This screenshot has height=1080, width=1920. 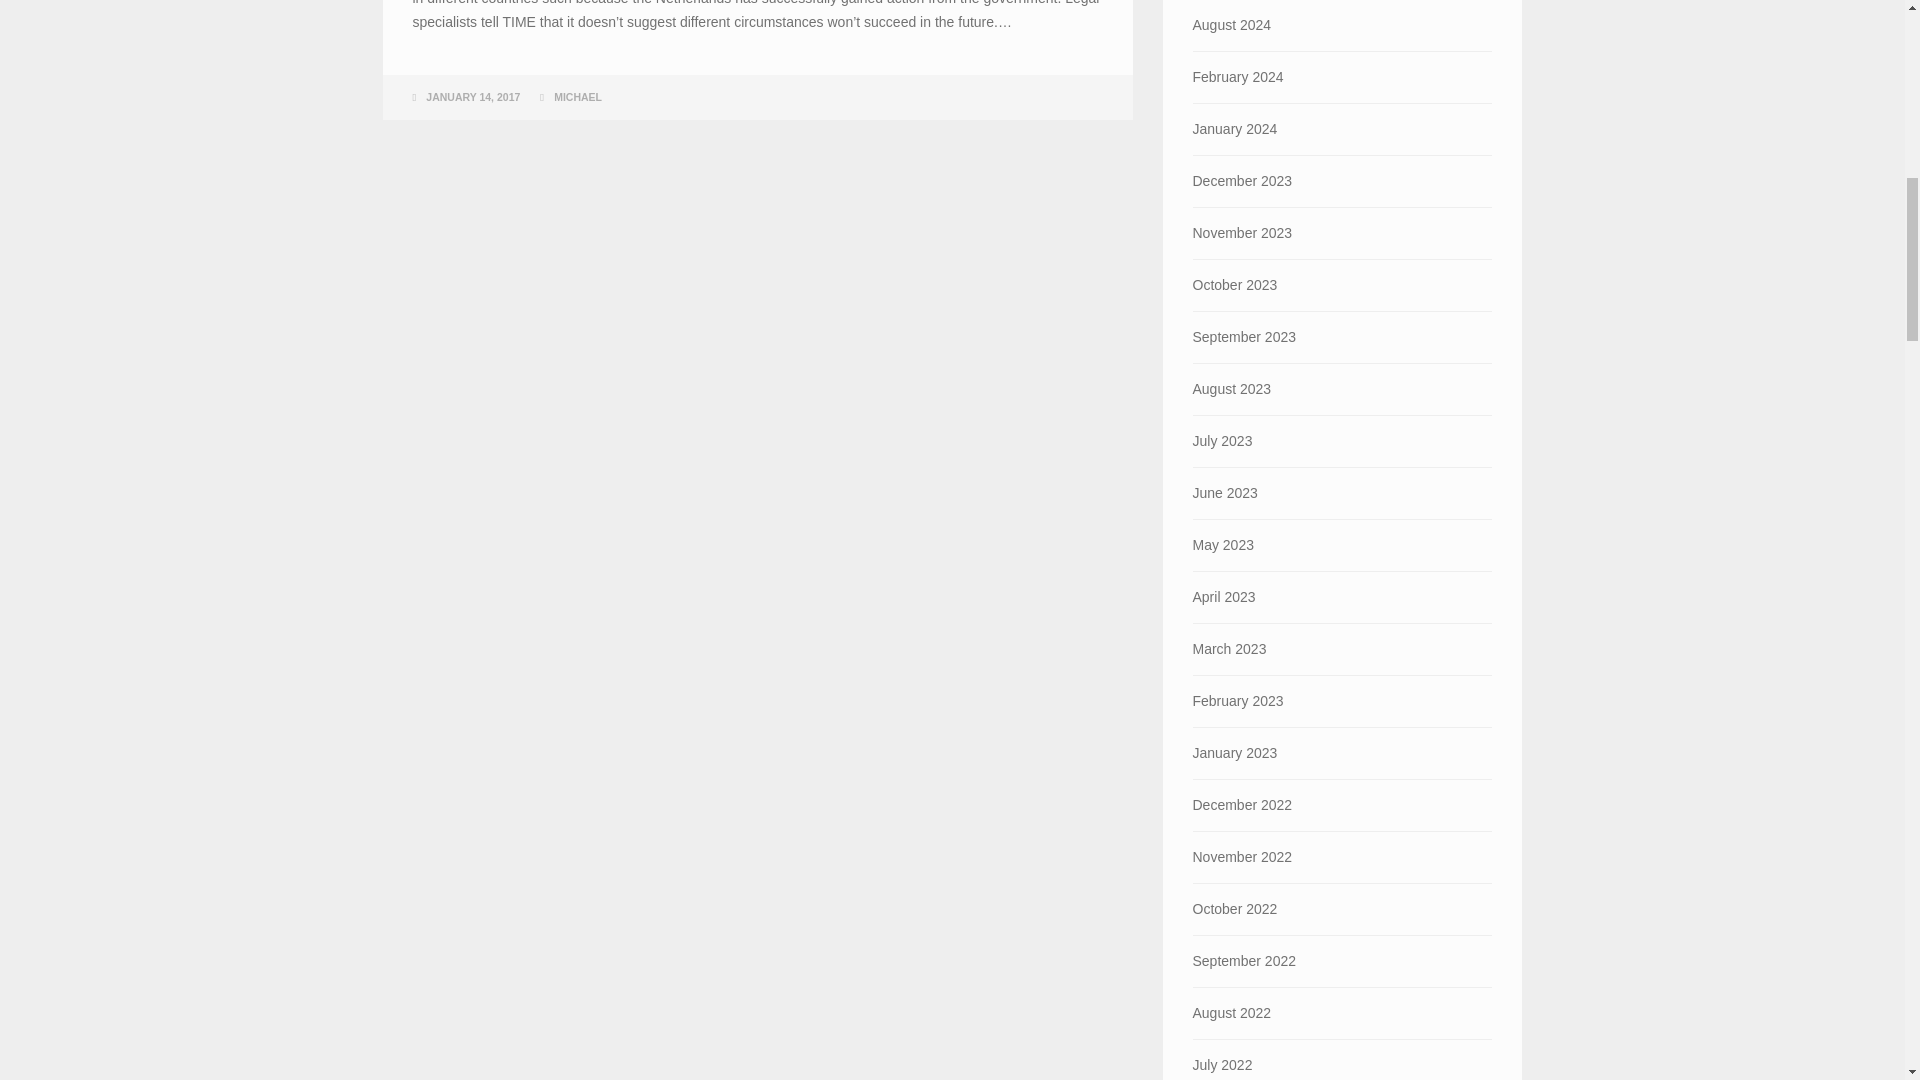 What do you see at coordinates (1342, 857) in the screenshot?
I see `November 2022` at bounding box center [1342, 857].